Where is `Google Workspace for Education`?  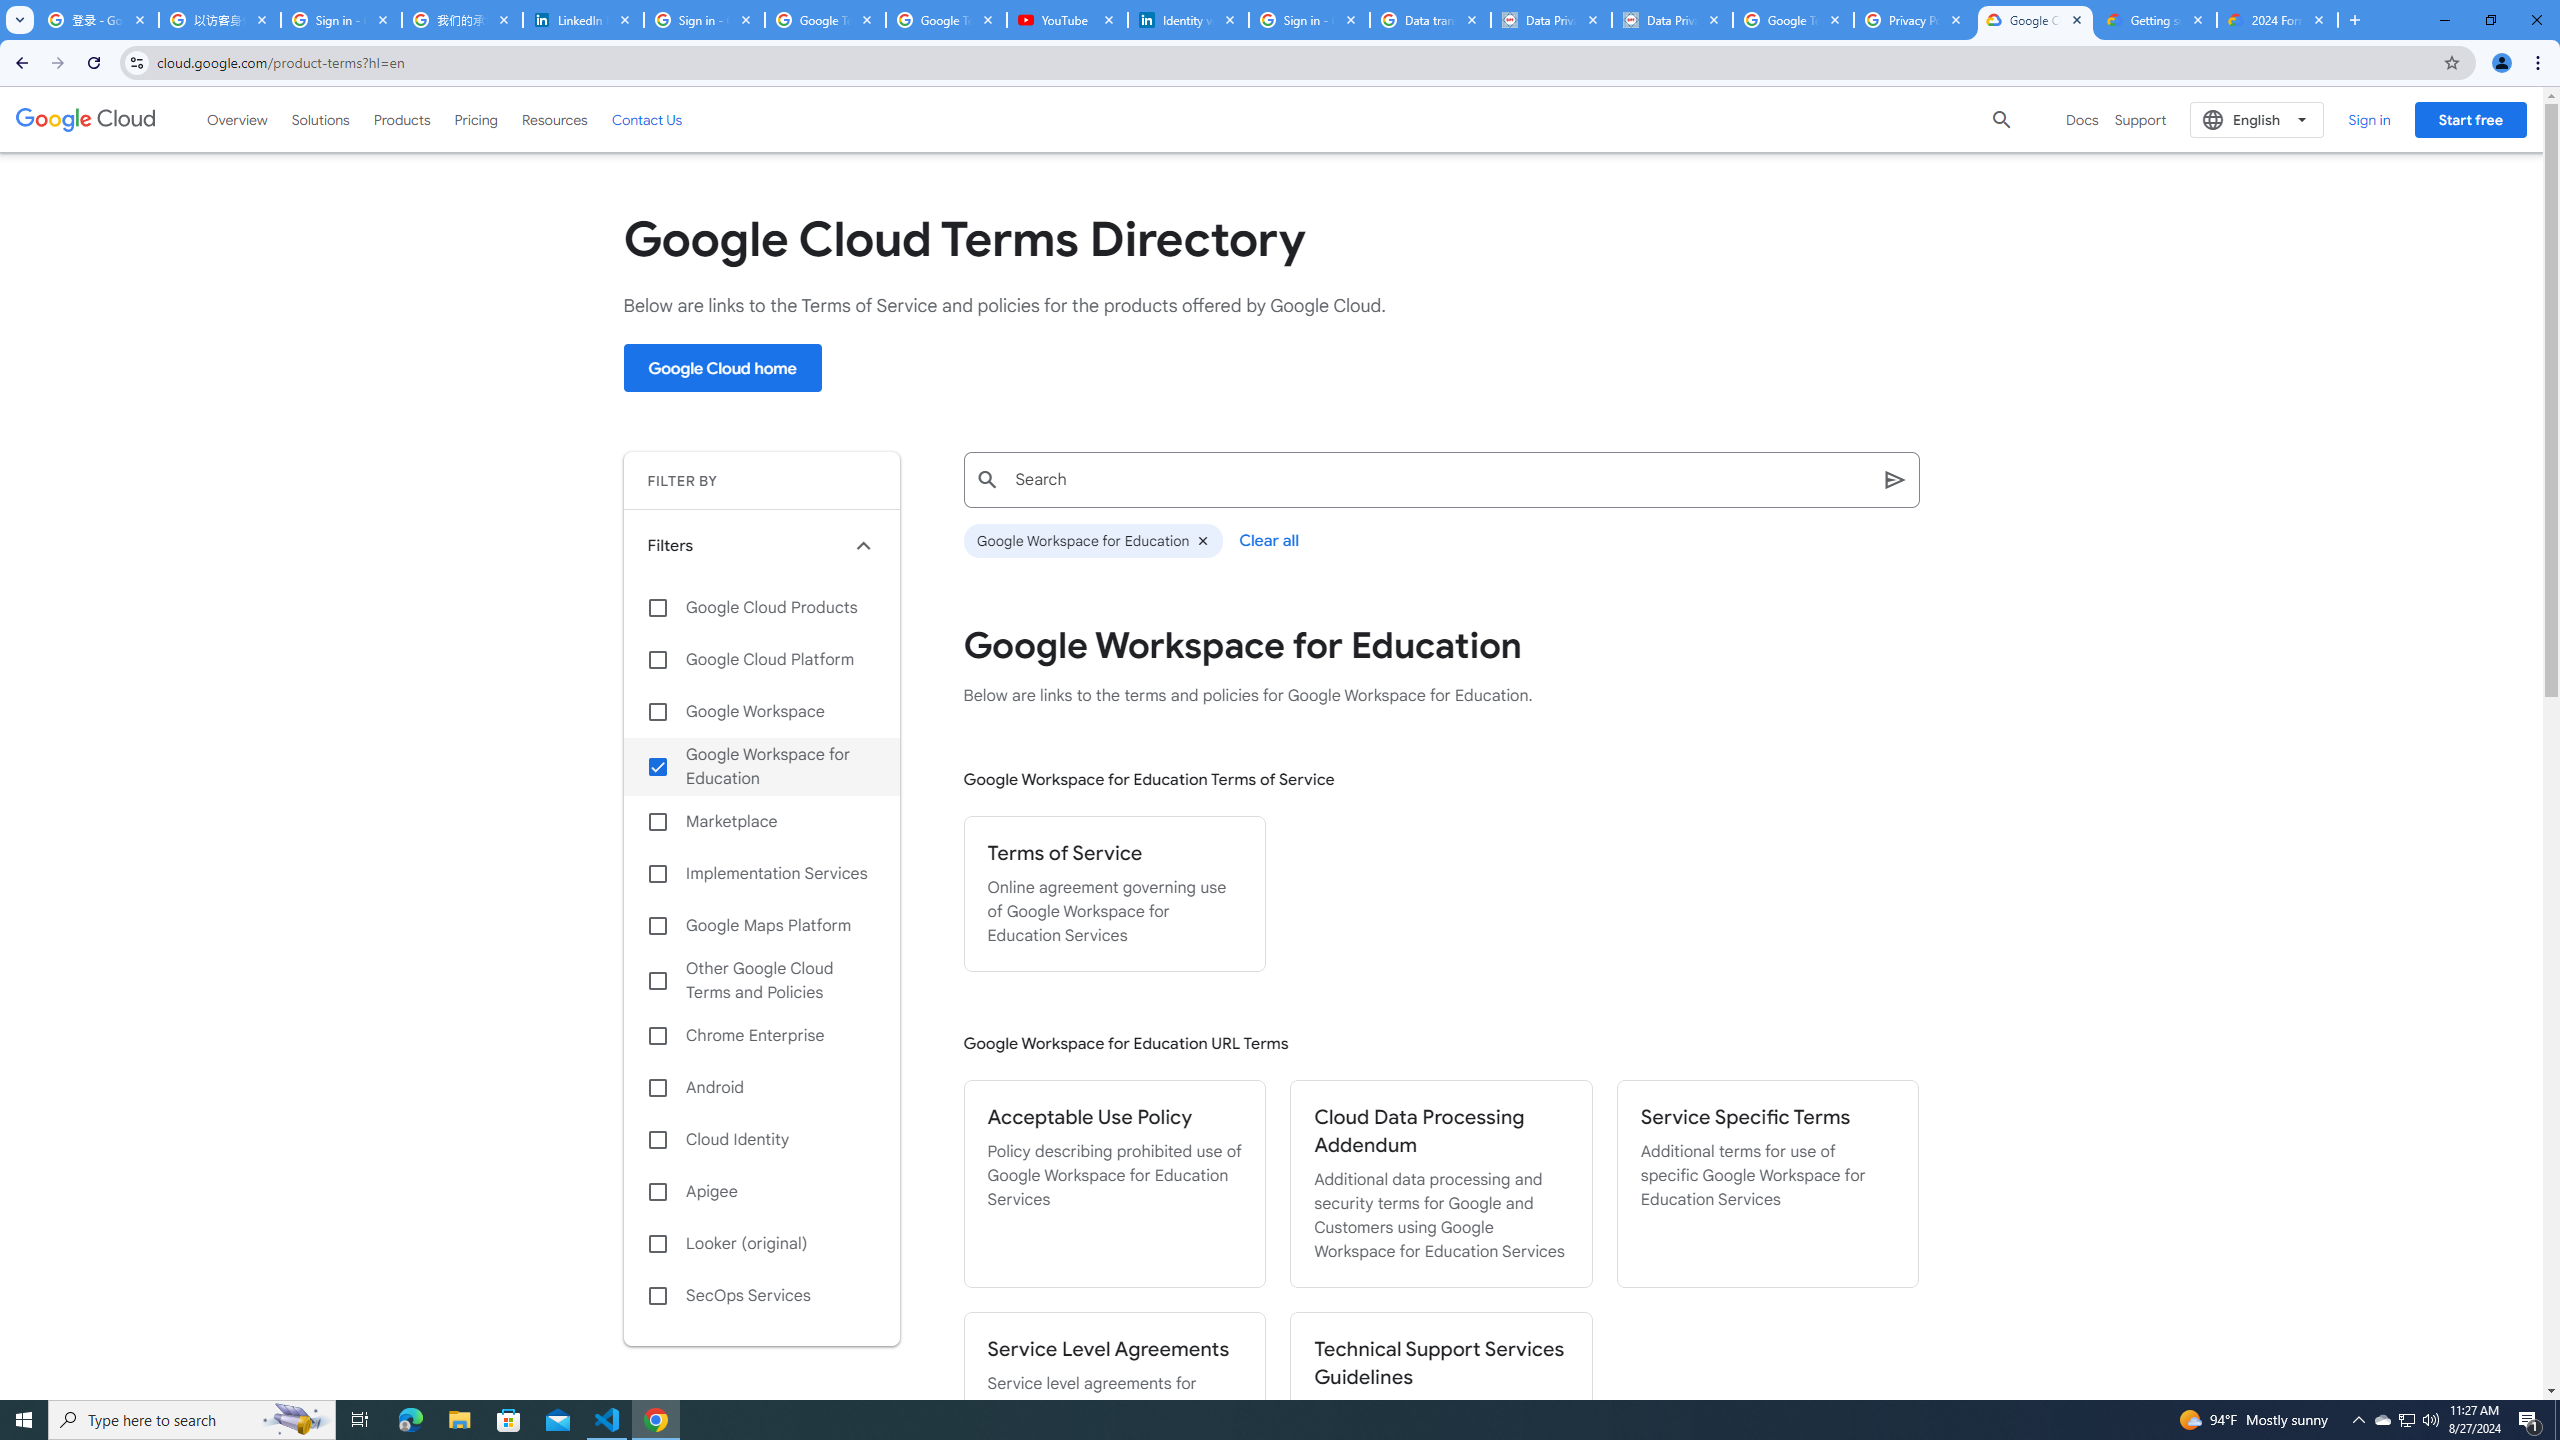
Google Workspace for Education is located at coordinates (762, 766).